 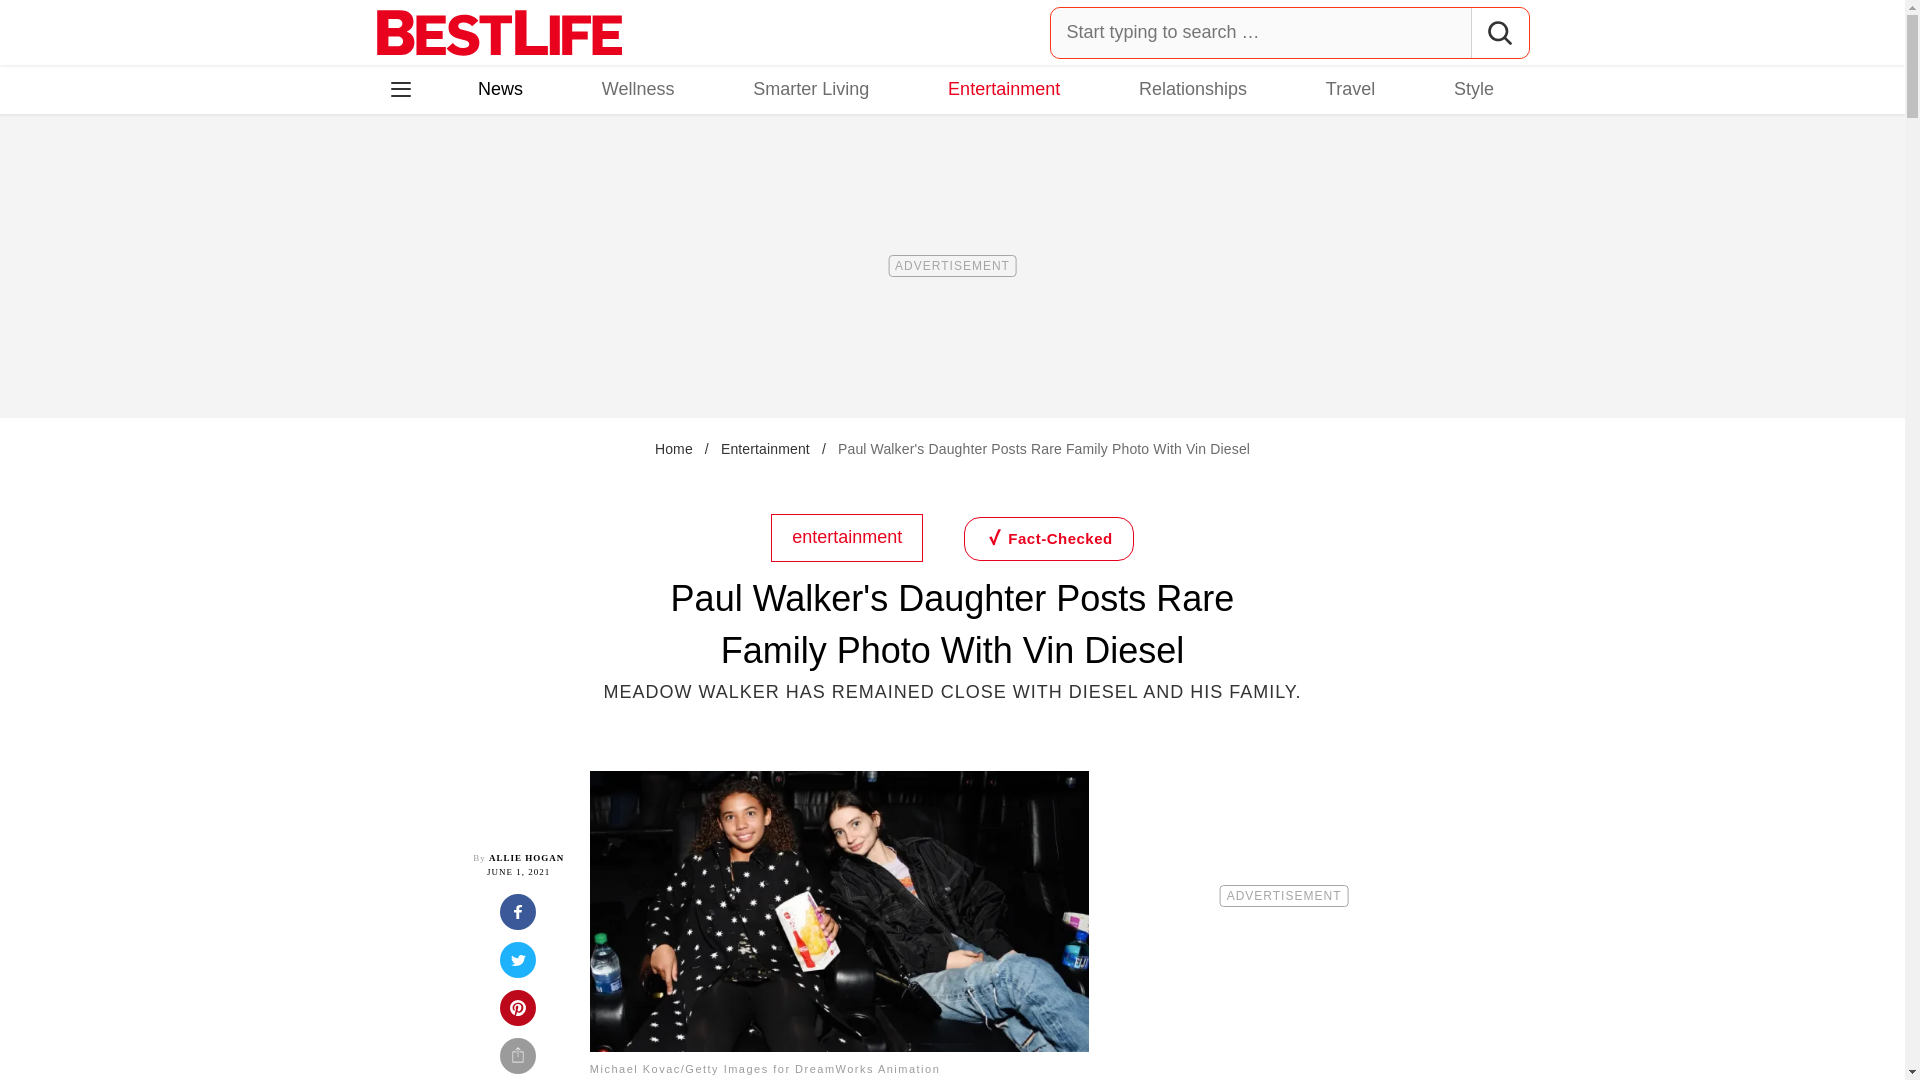 I want to click on Facebook, so click(x=415, y=176).